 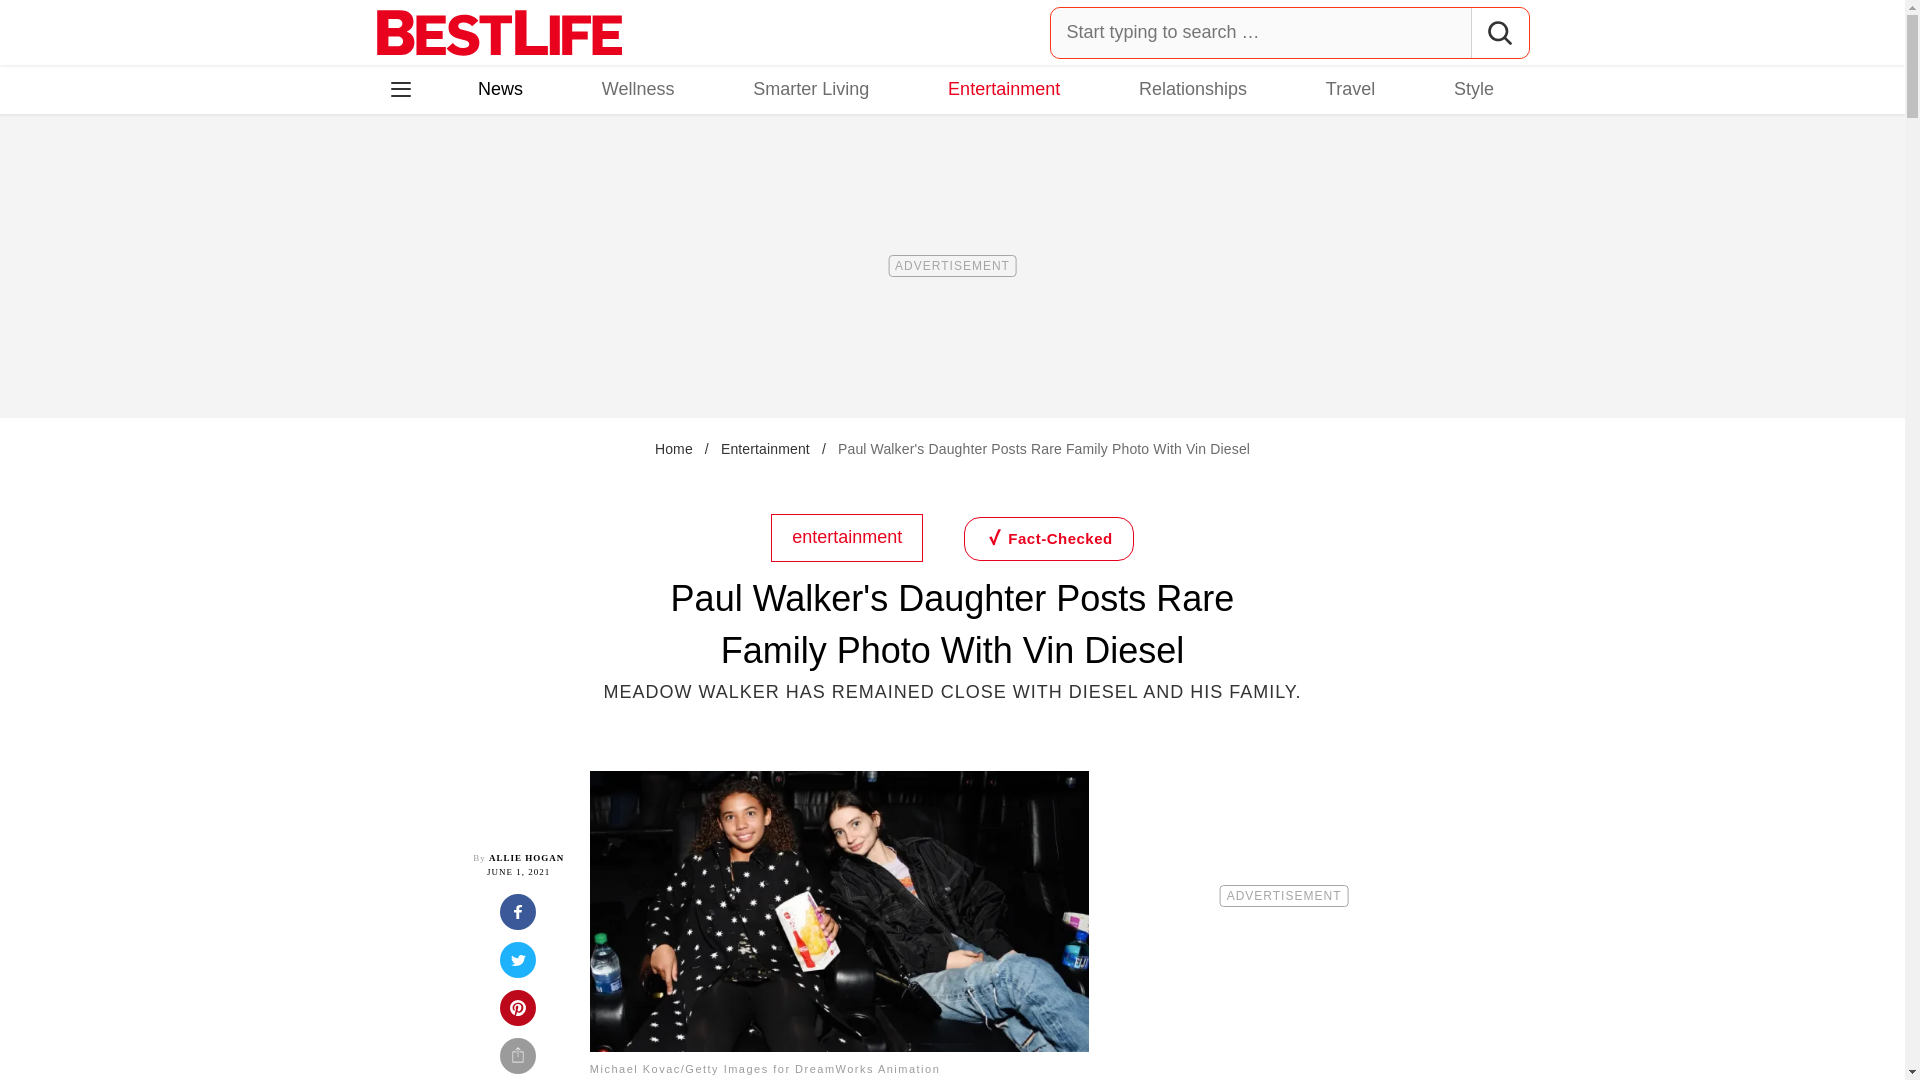 I want to click on Facebook, so click(x=415, y=176).